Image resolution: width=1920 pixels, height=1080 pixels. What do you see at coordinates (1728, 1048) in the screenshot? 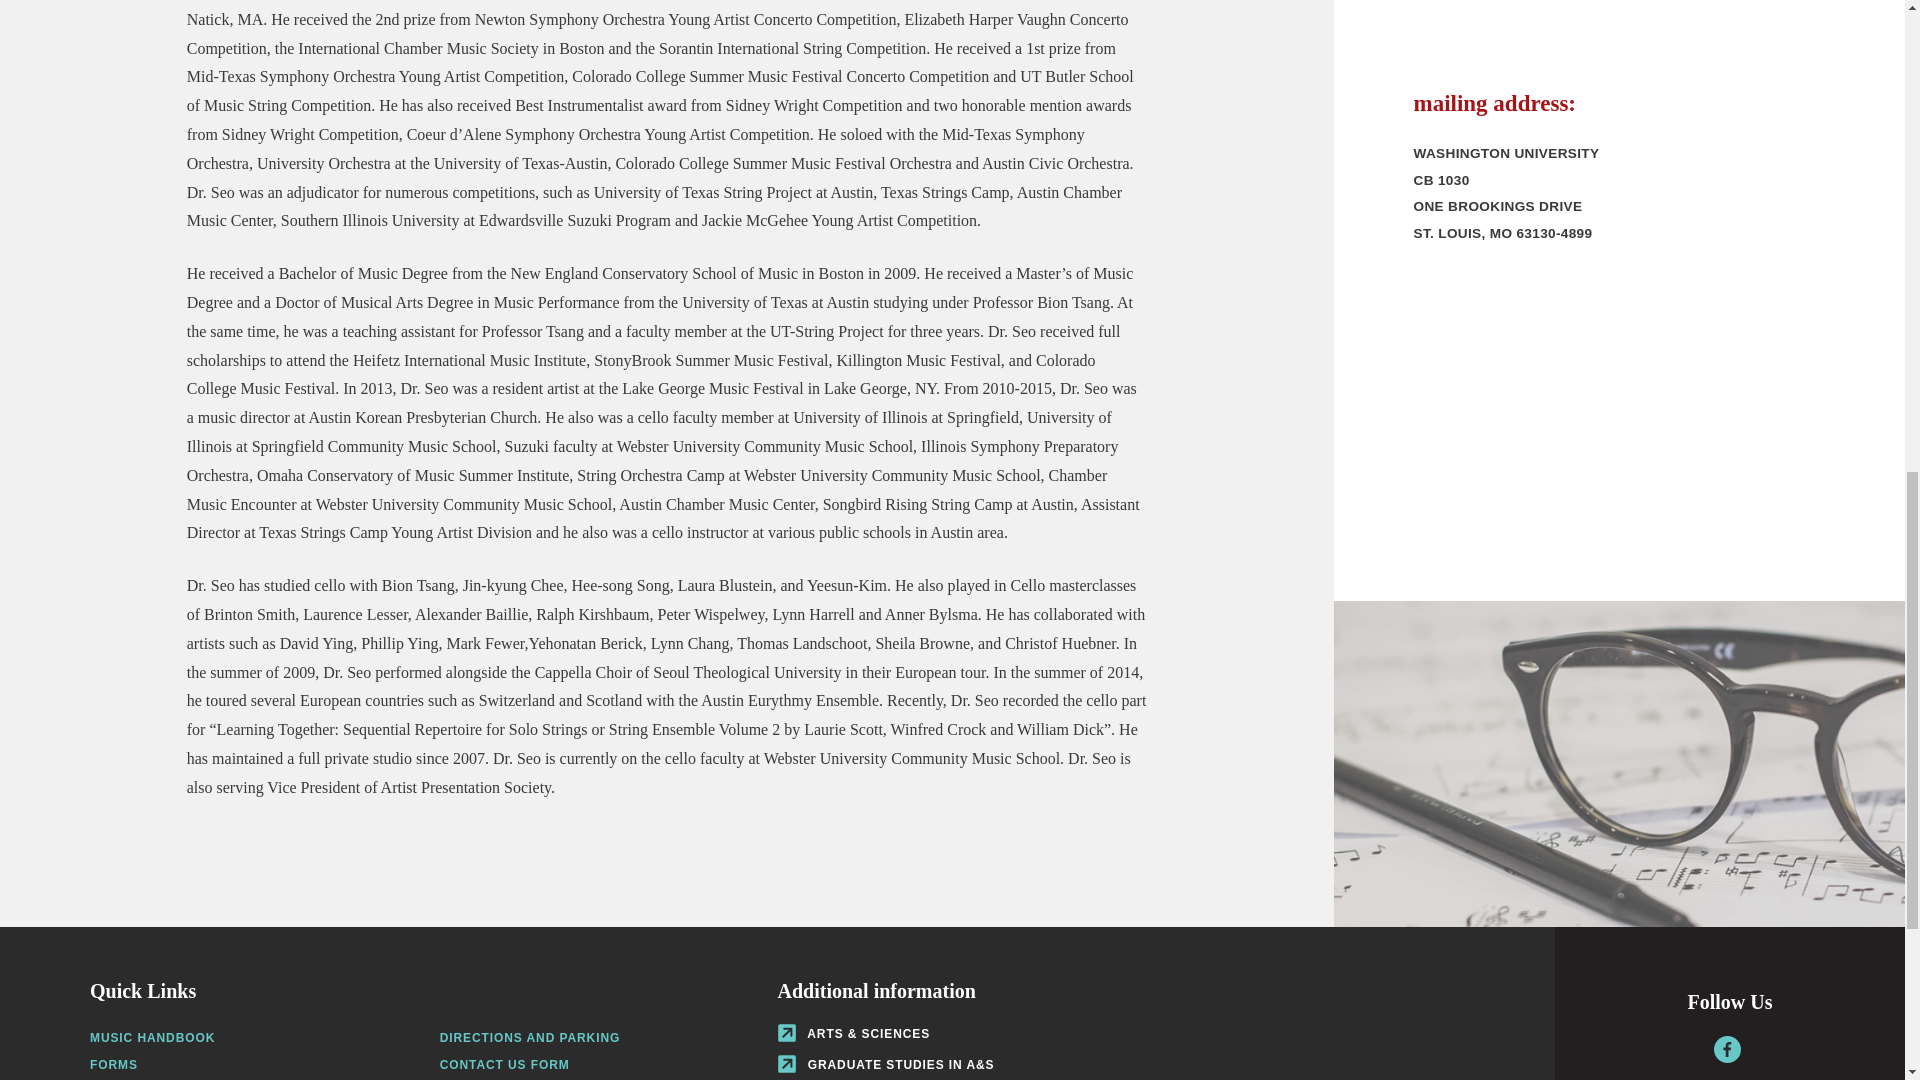
I see `Facebook` at bounding box center [1728, 1048].